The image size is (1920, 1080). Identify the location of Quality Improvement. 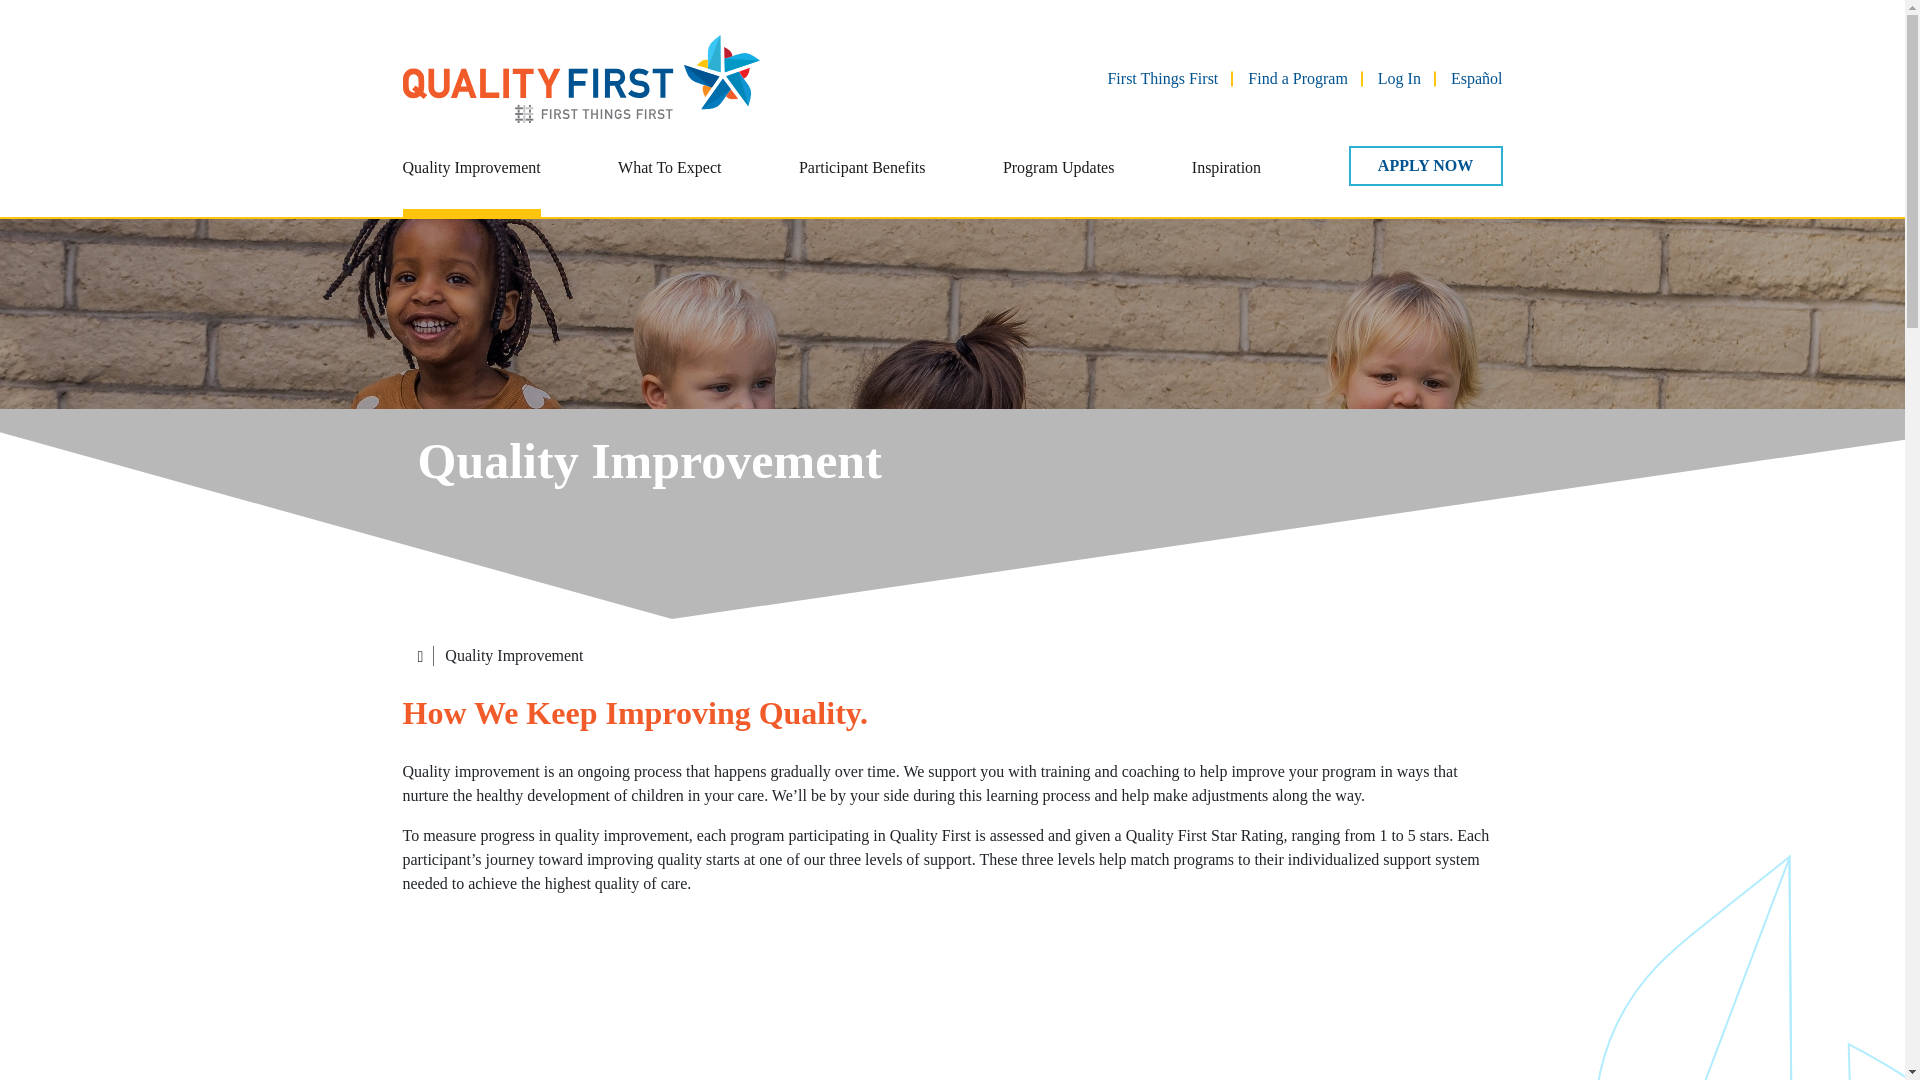
(470, 181).